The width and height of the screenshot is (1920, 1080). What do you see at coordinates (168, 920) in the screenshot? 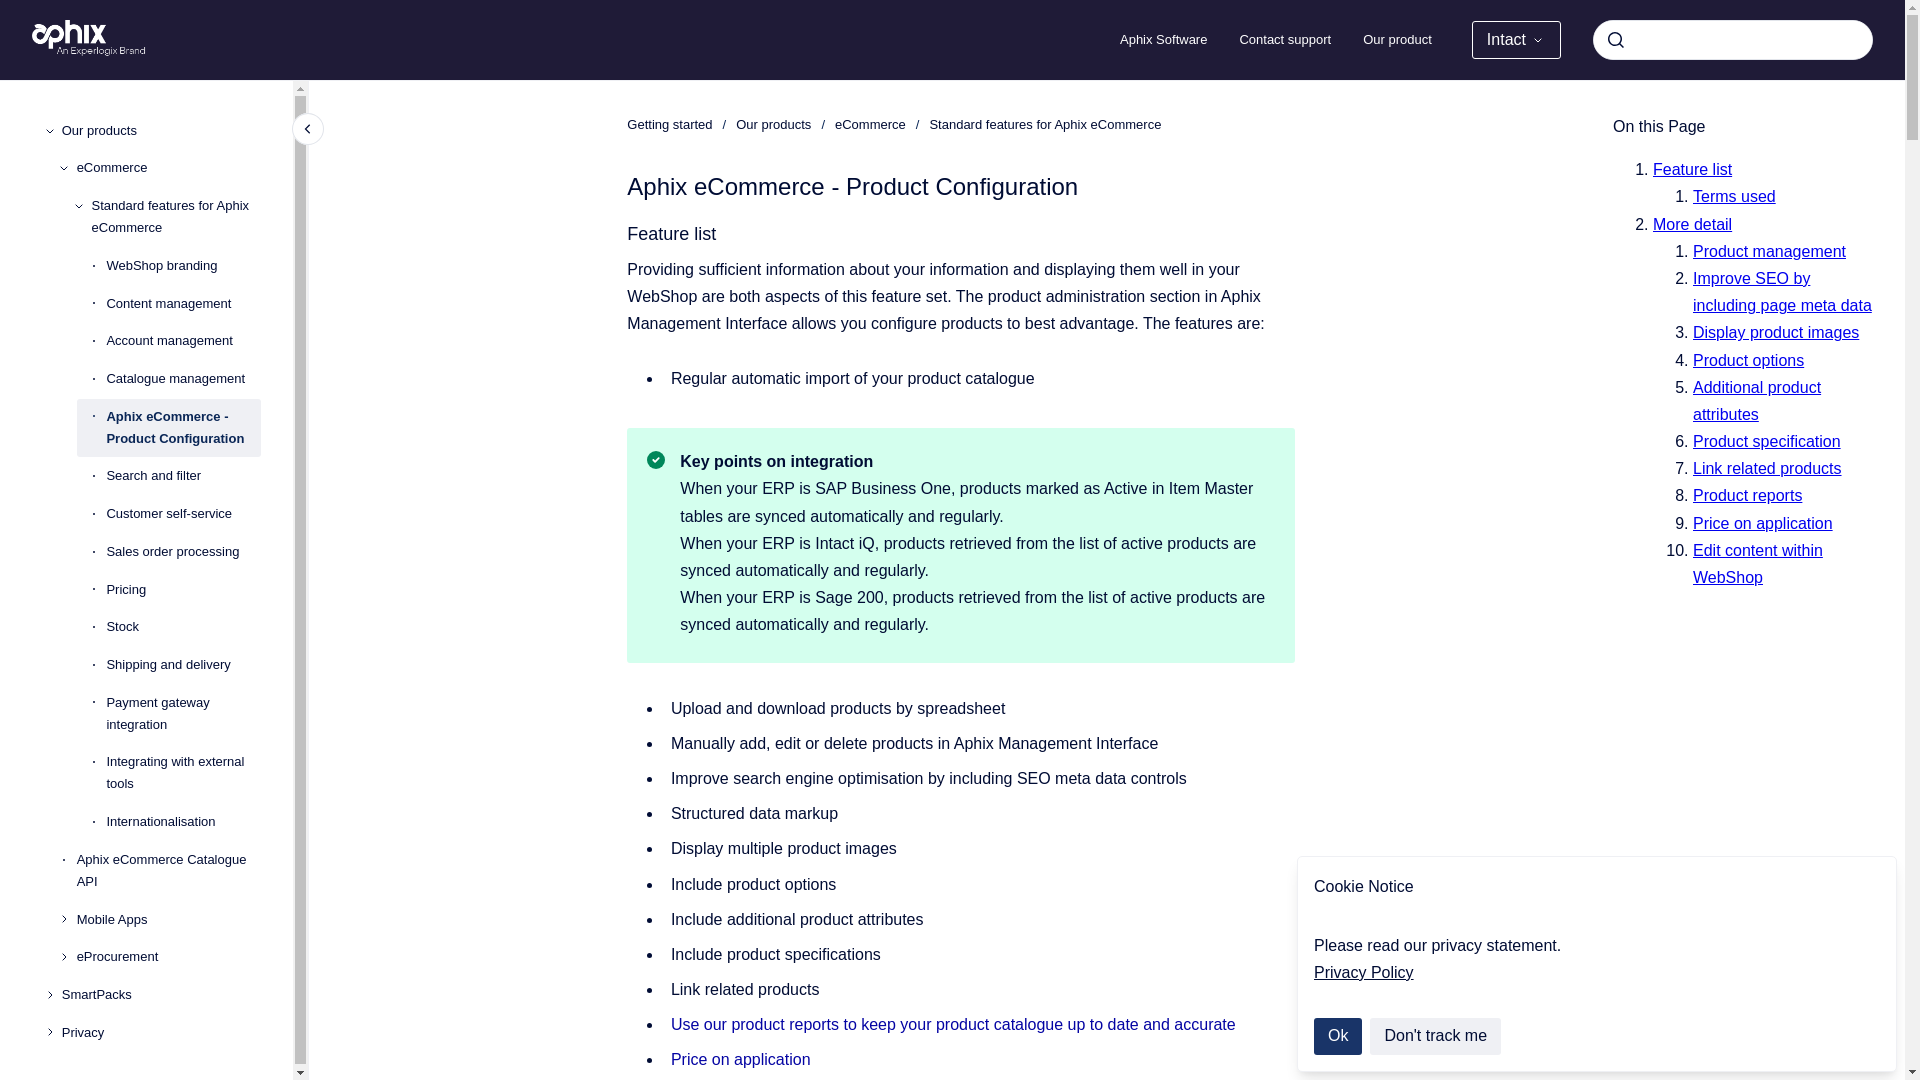
I see `Mobile Apps` at bounding box center [168, 920].